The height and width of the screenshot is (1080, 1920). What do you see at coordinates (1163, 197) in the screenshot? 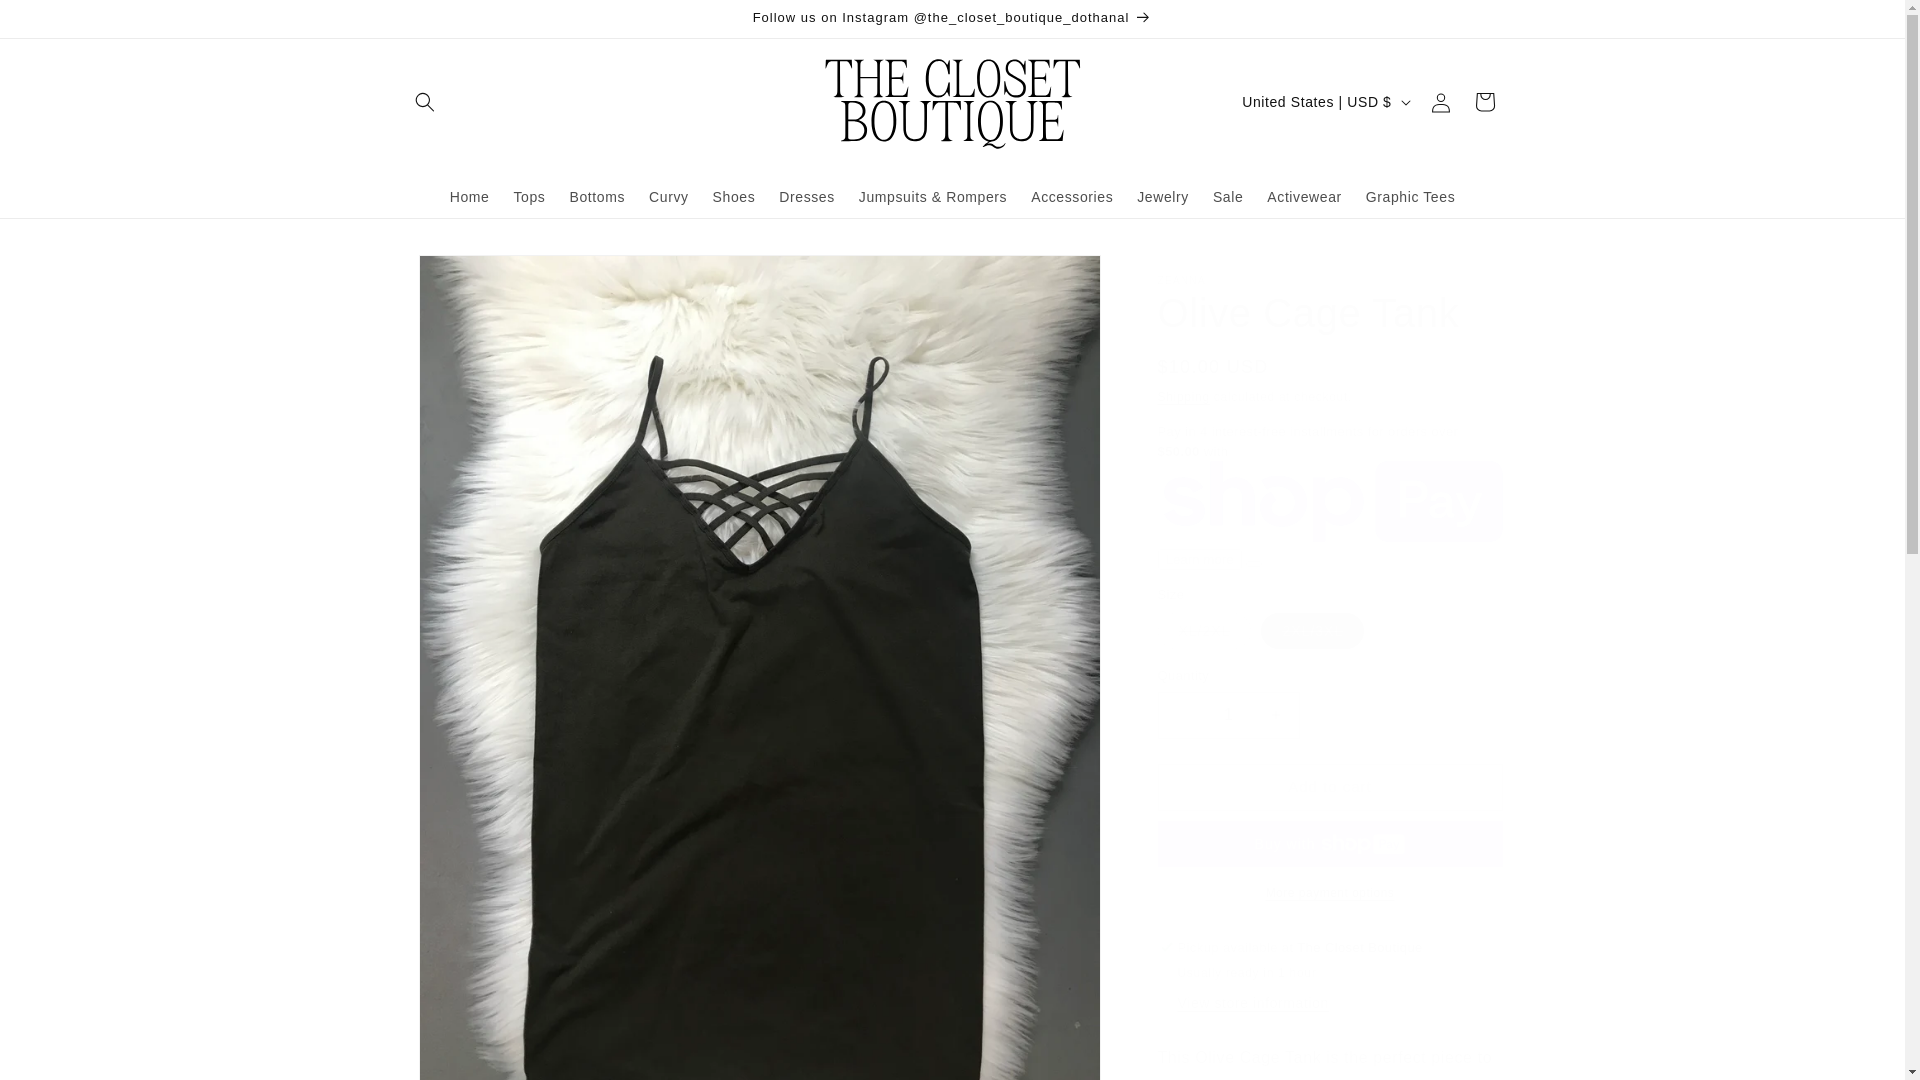
I see `Jewelry` at bounding box center [1163, 197].